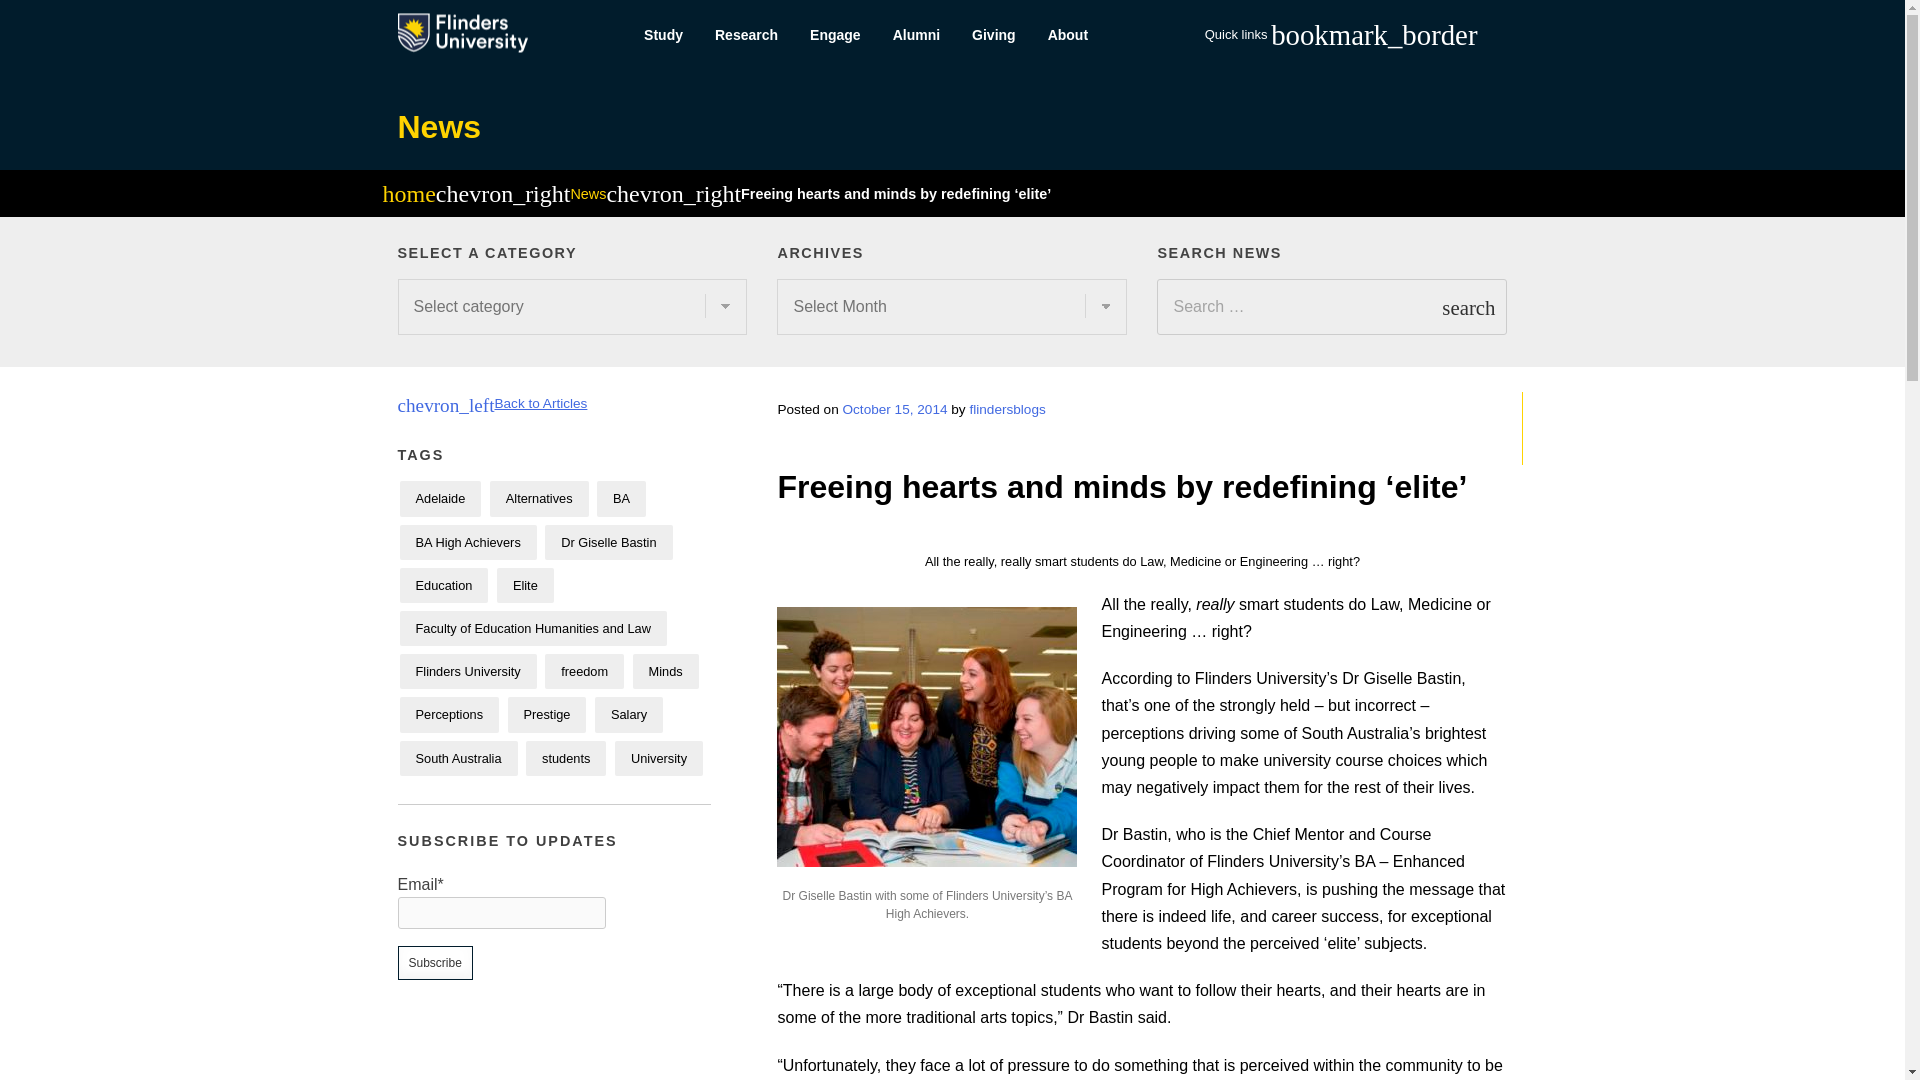 Image resolution: width=1920 pixels, height=1080 pixels. Describe the element at coordinates (526, 585) in the screenshot. I see `Elite` at that location.